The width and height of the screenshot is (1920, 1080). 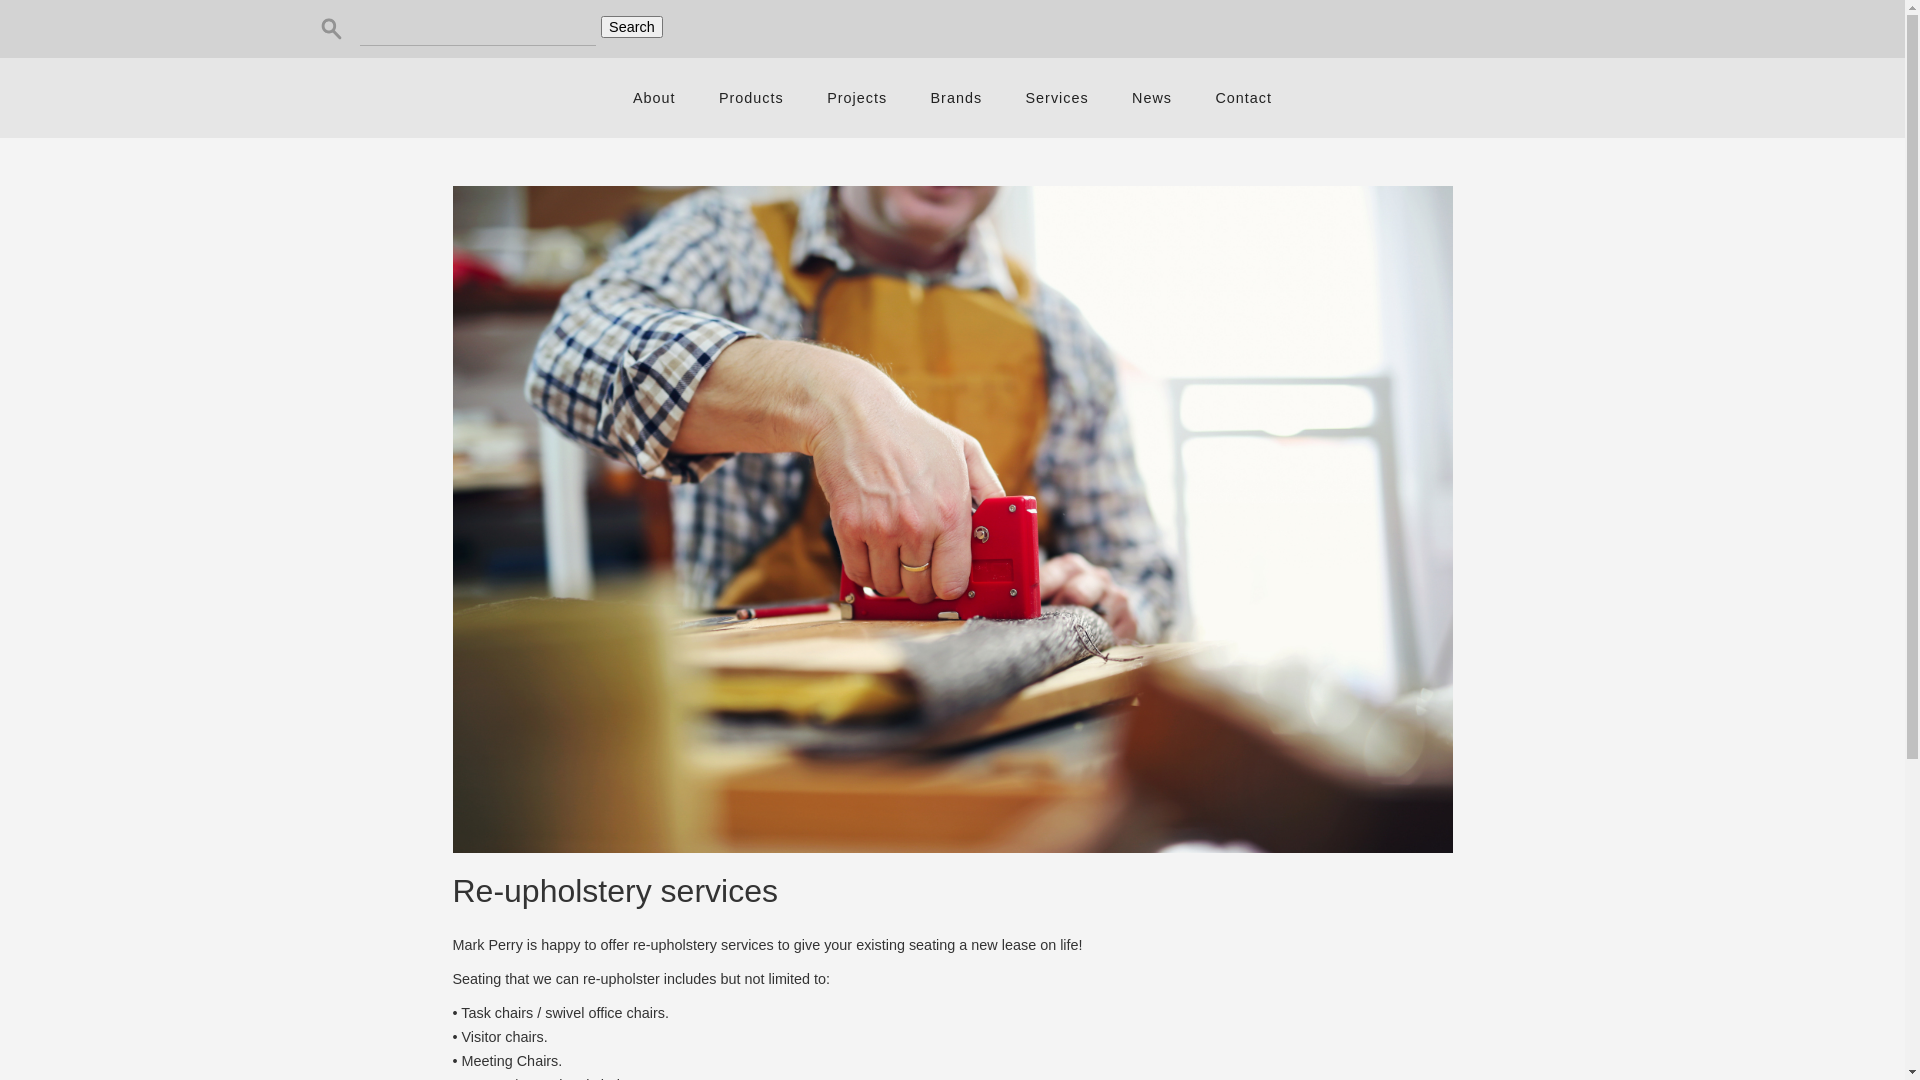 I want to click on Contact, so click(x=1244, y=98).